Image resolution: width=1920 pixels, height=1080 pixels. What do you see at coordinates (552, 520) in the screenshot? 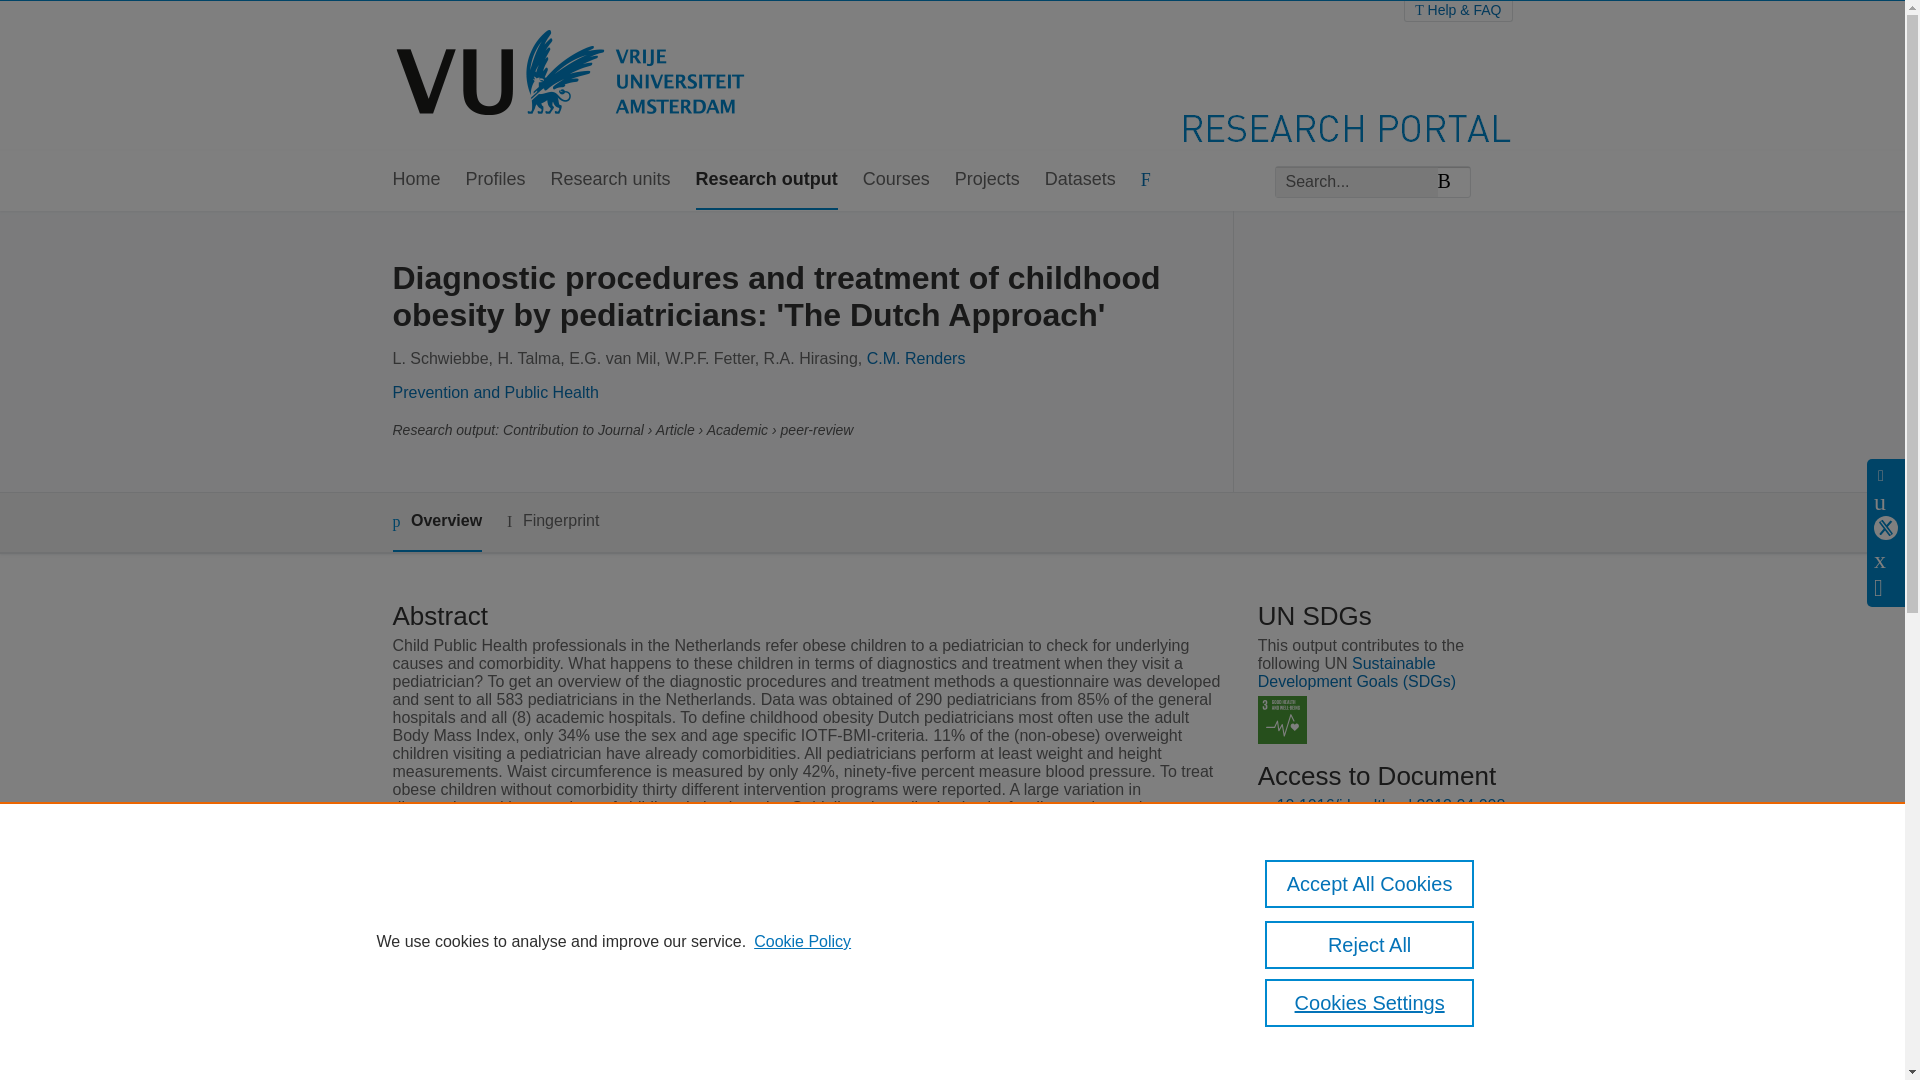
I see `Fingerprint` at bounding box center [552, 520].